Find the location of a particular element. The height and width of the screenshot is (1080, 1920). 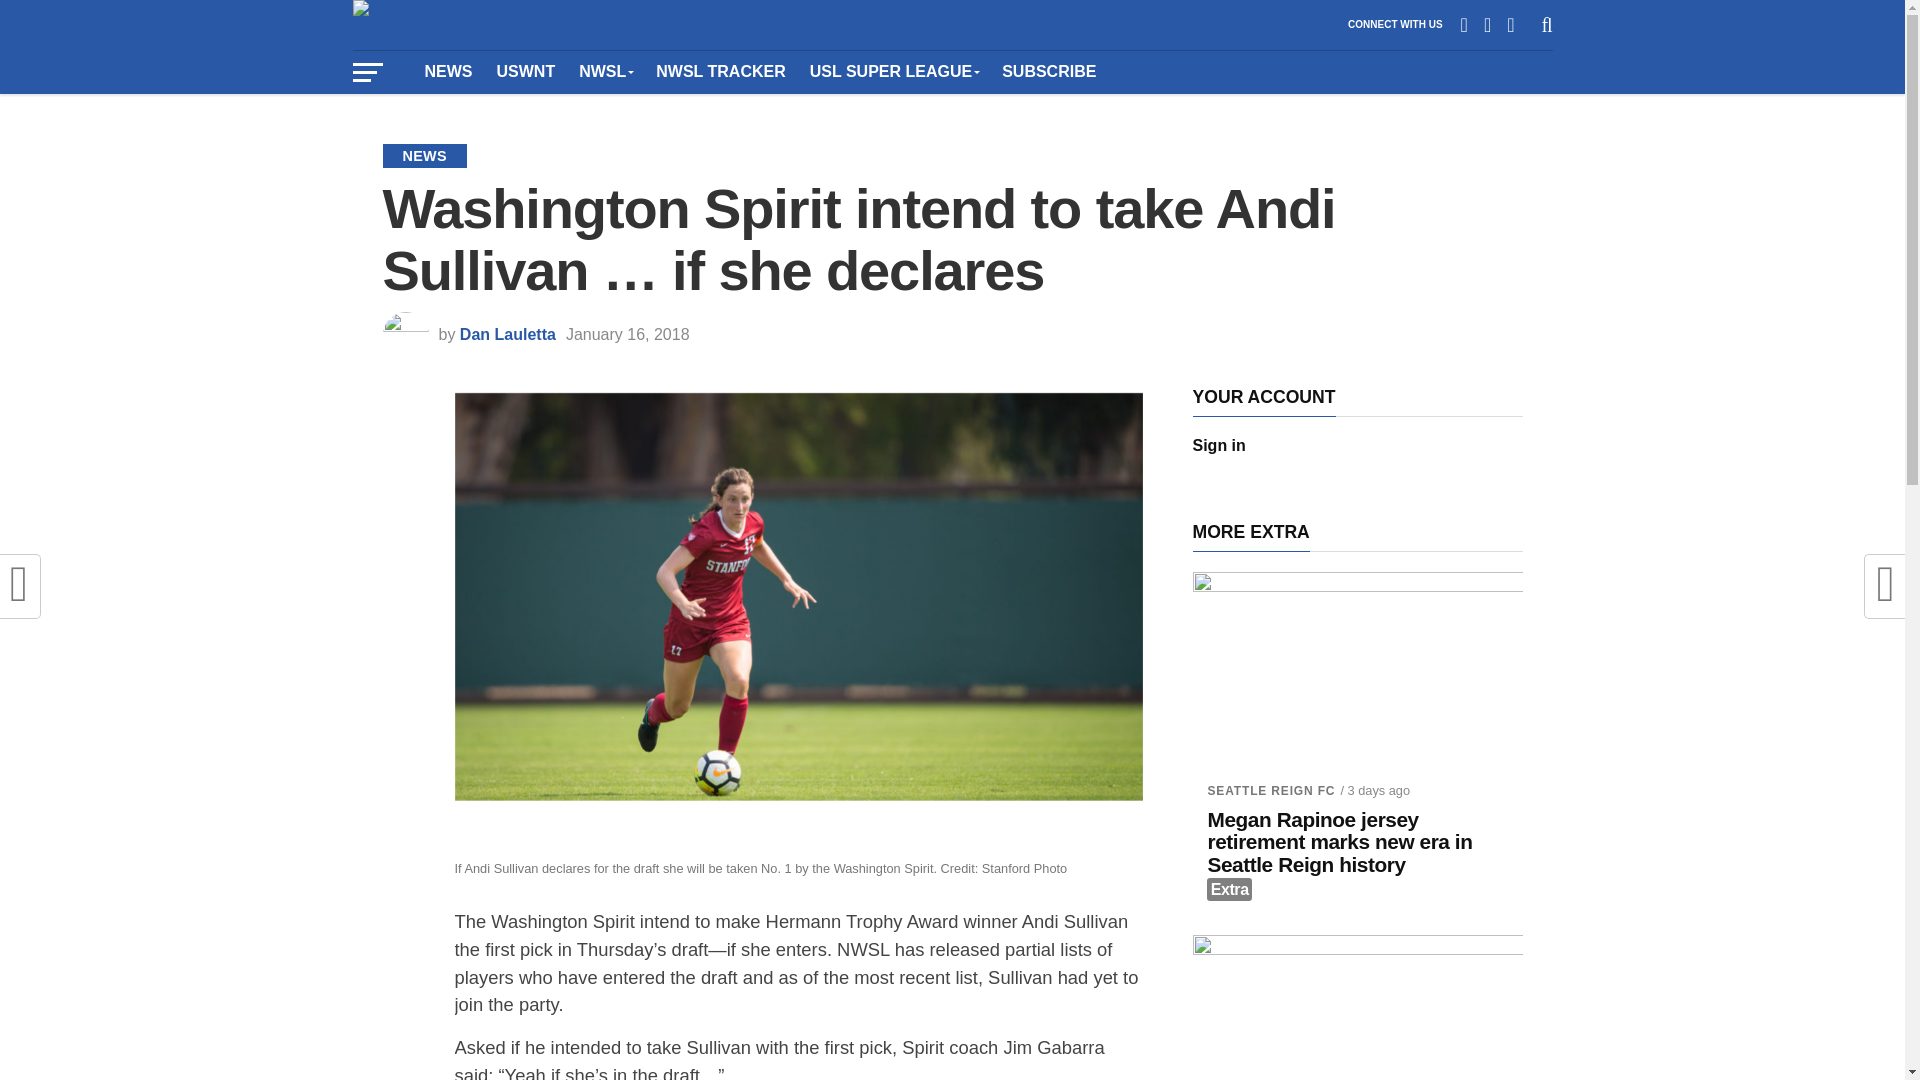

Posts by Dan Lauletta is located at coordinates (508, 334).